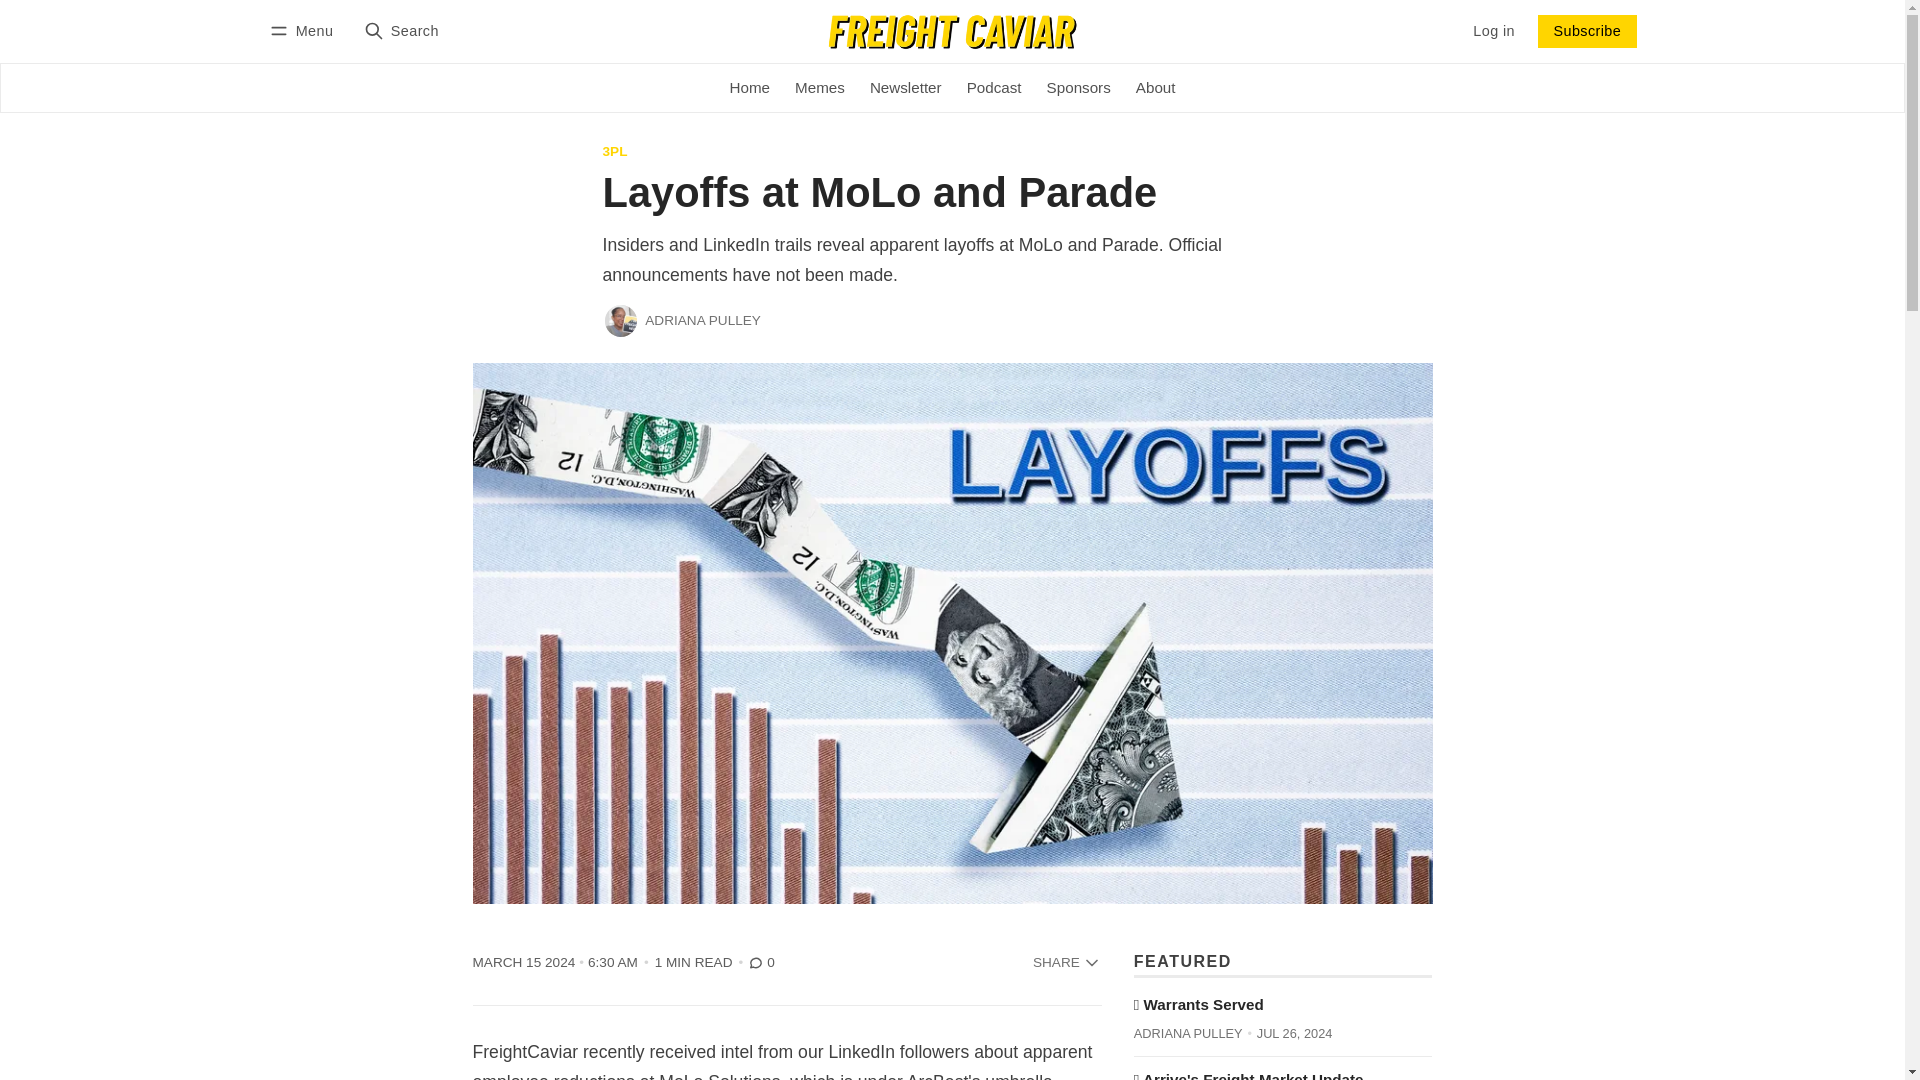 This screenshot has width=1920, height=1080. I want to click on Log in, so click(1494, 32).